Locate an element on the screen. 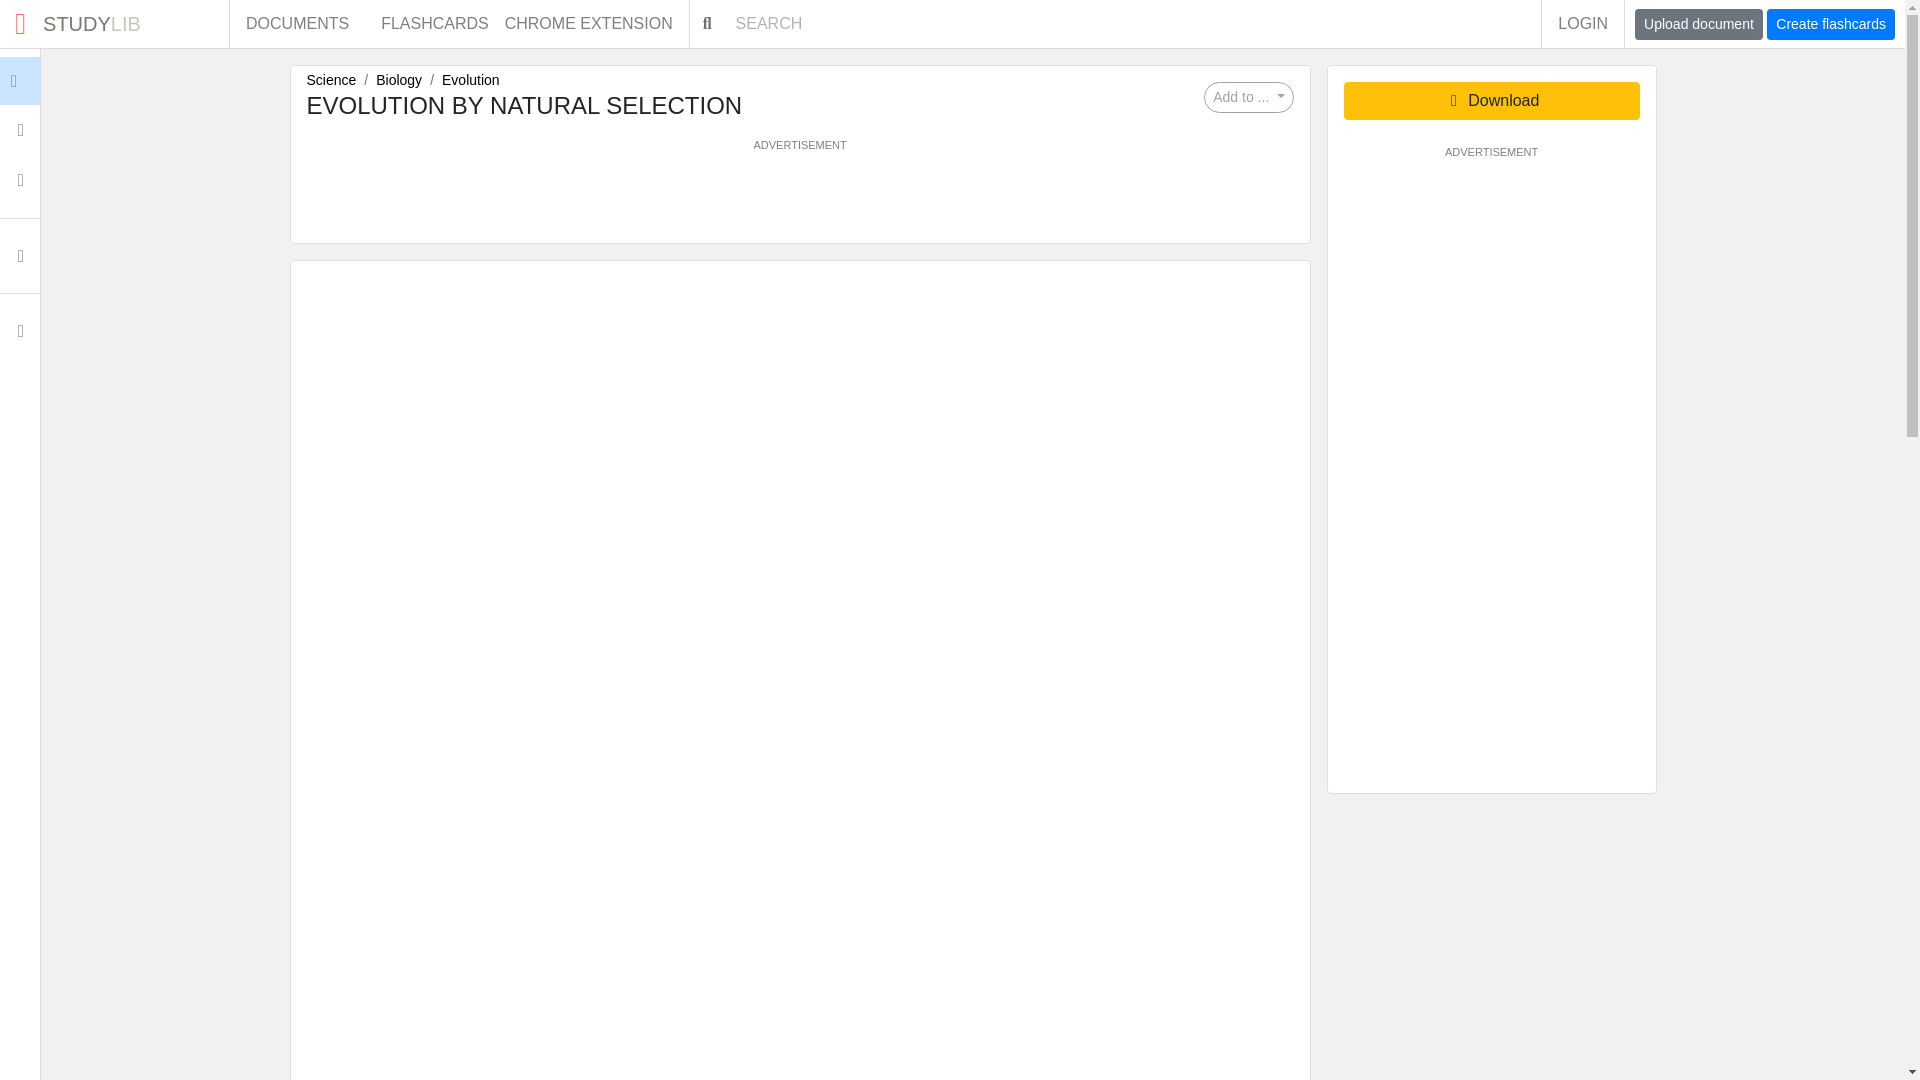 The height and width of the screenshot is (1080, 1920). CHROME EXTENSION is located at coordinates (1248, 98).